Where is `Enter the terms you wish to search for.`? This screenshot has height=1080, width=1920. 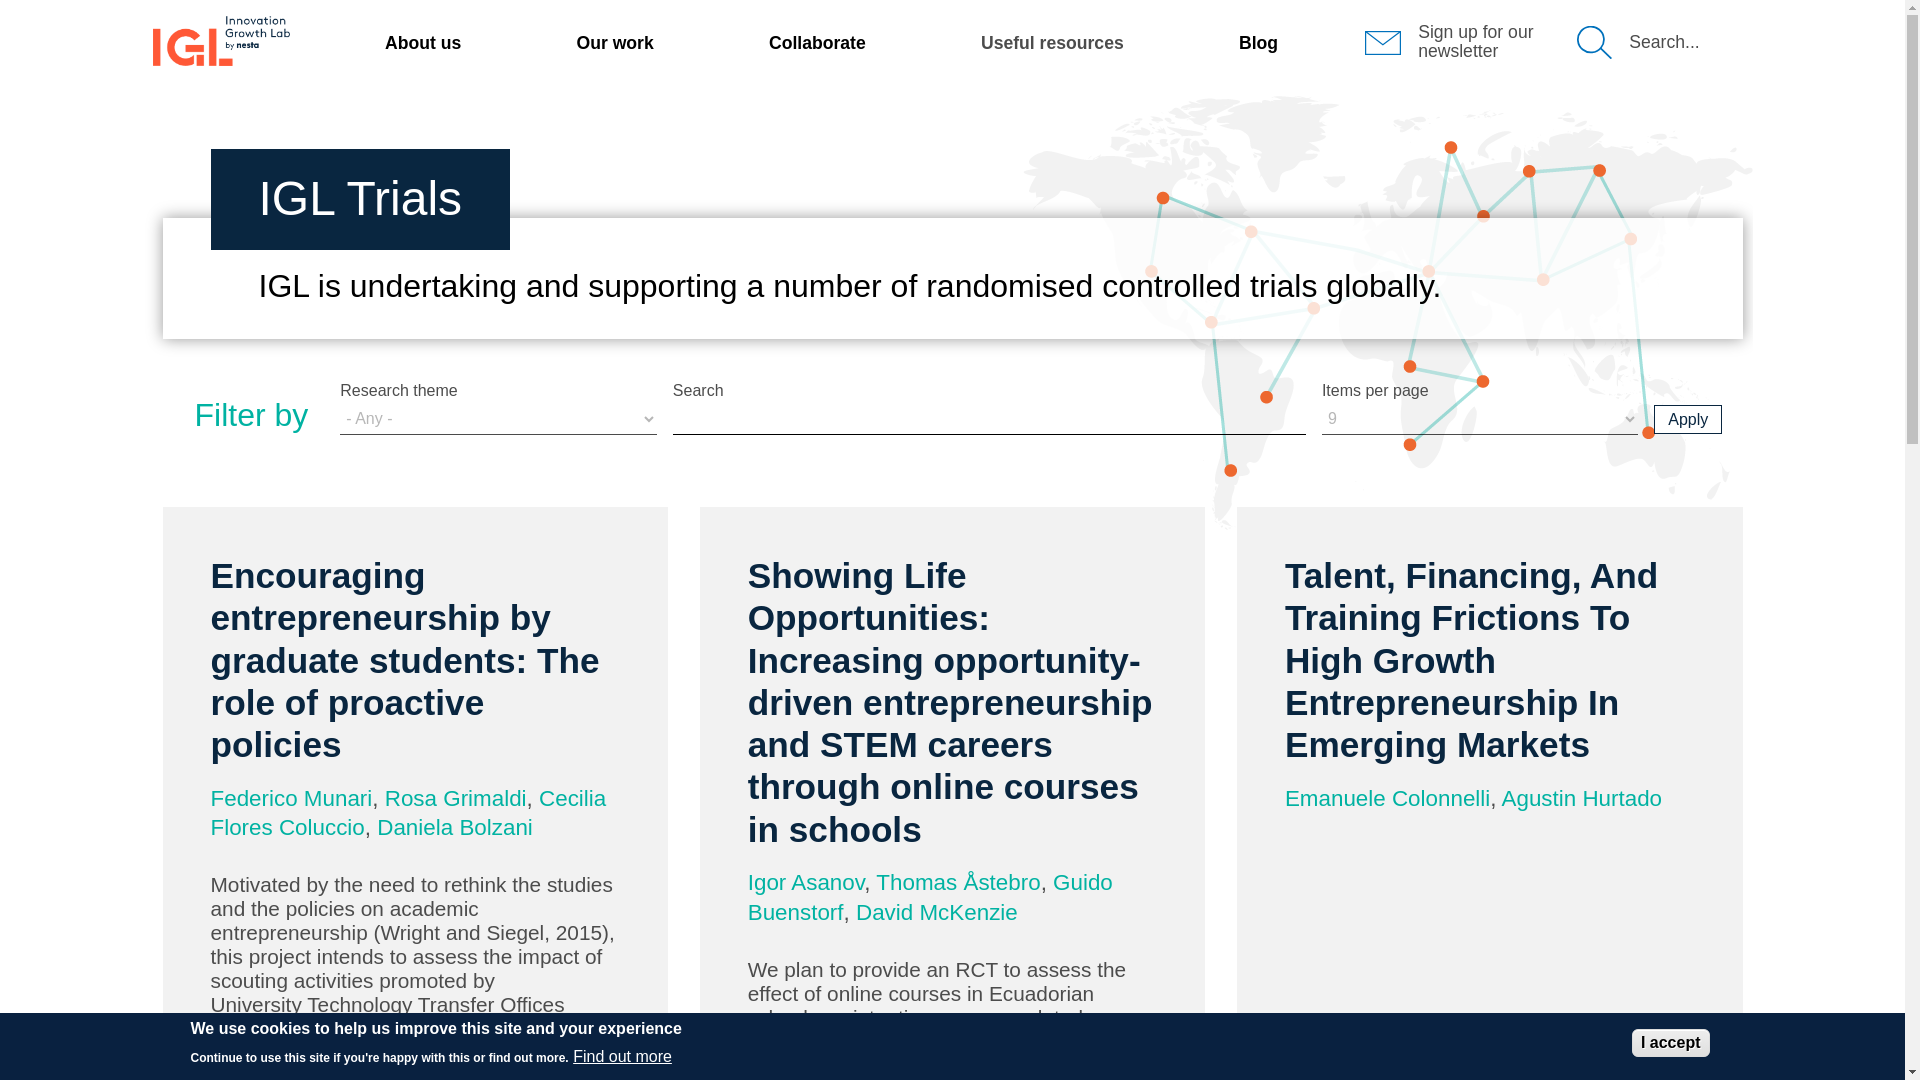
Enter the terms you wish to search for. is located at coordinates (989, 418).